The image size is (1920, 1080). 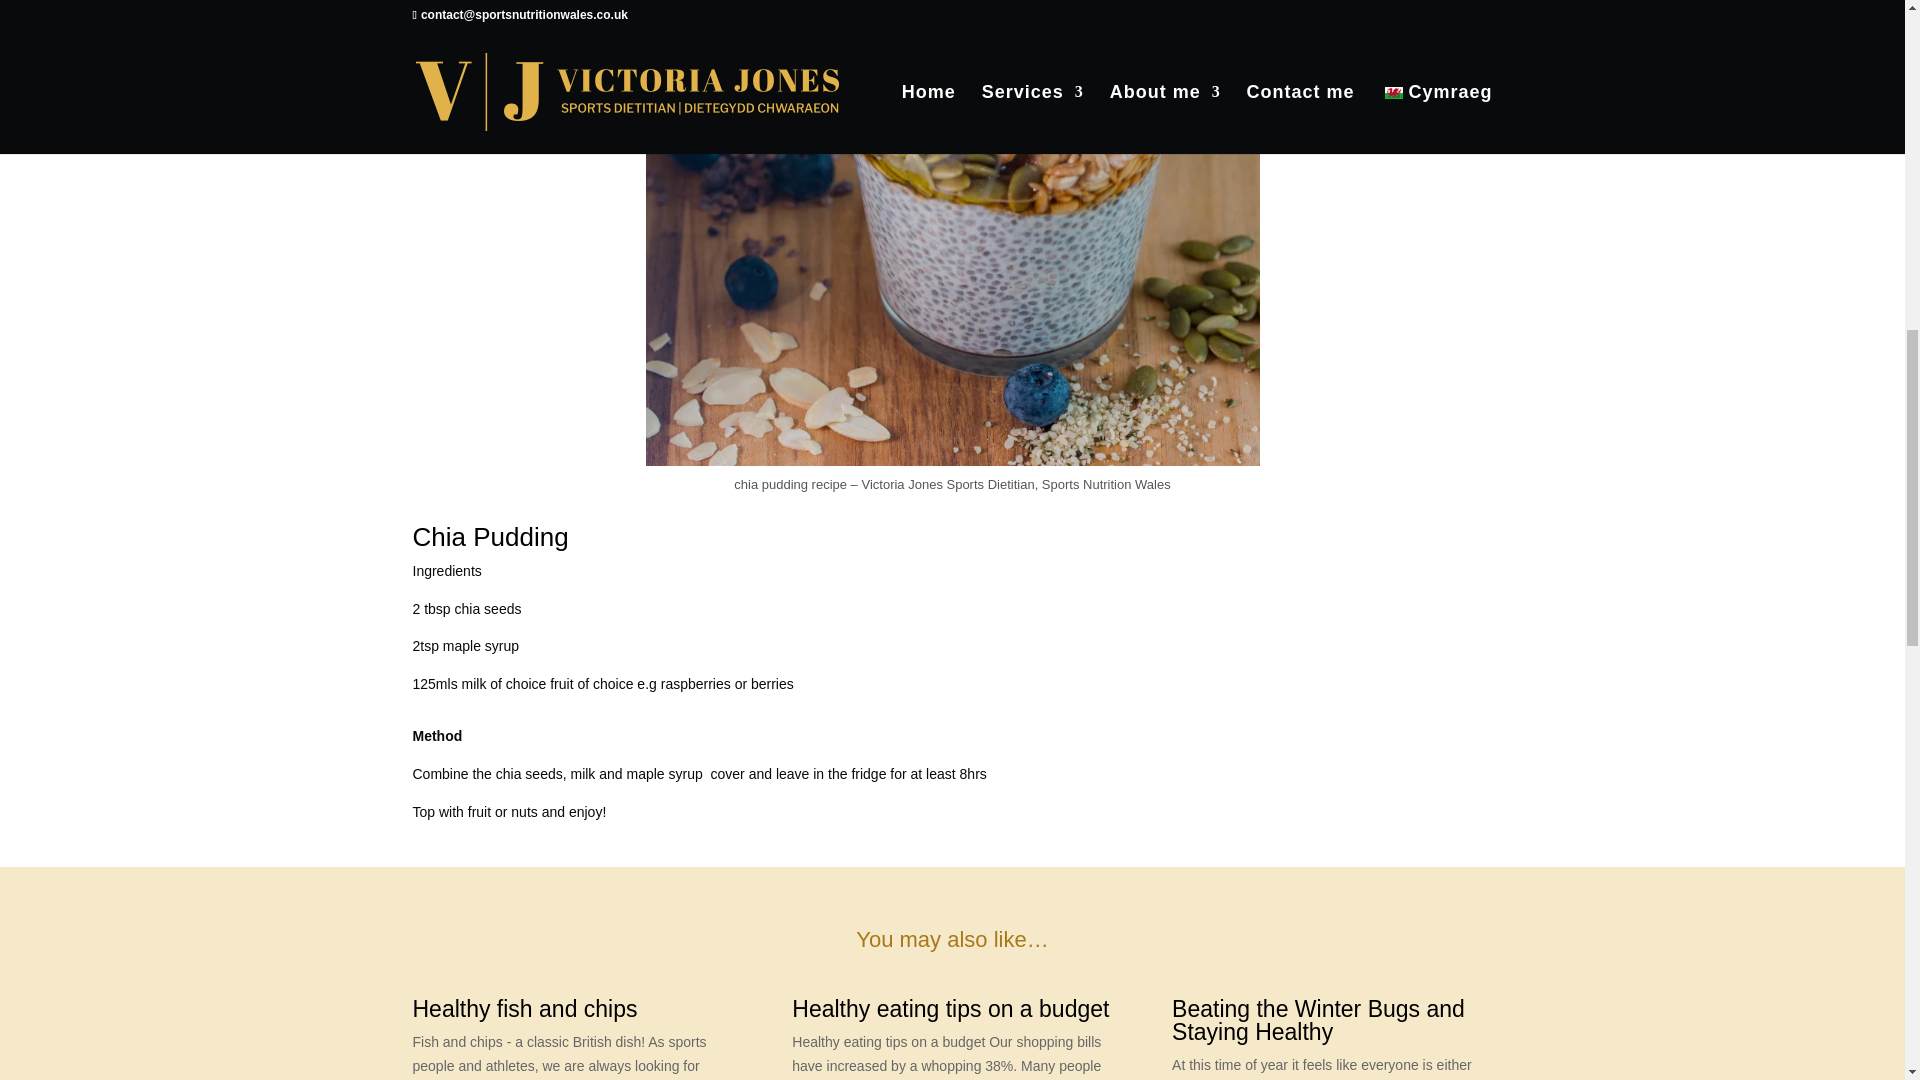 What do you see at coordinates (1318, 1020) in the screenshot?
I see `Beating the Winter Bugs and Staying Healthy` at bounding box center [1318, 1020].